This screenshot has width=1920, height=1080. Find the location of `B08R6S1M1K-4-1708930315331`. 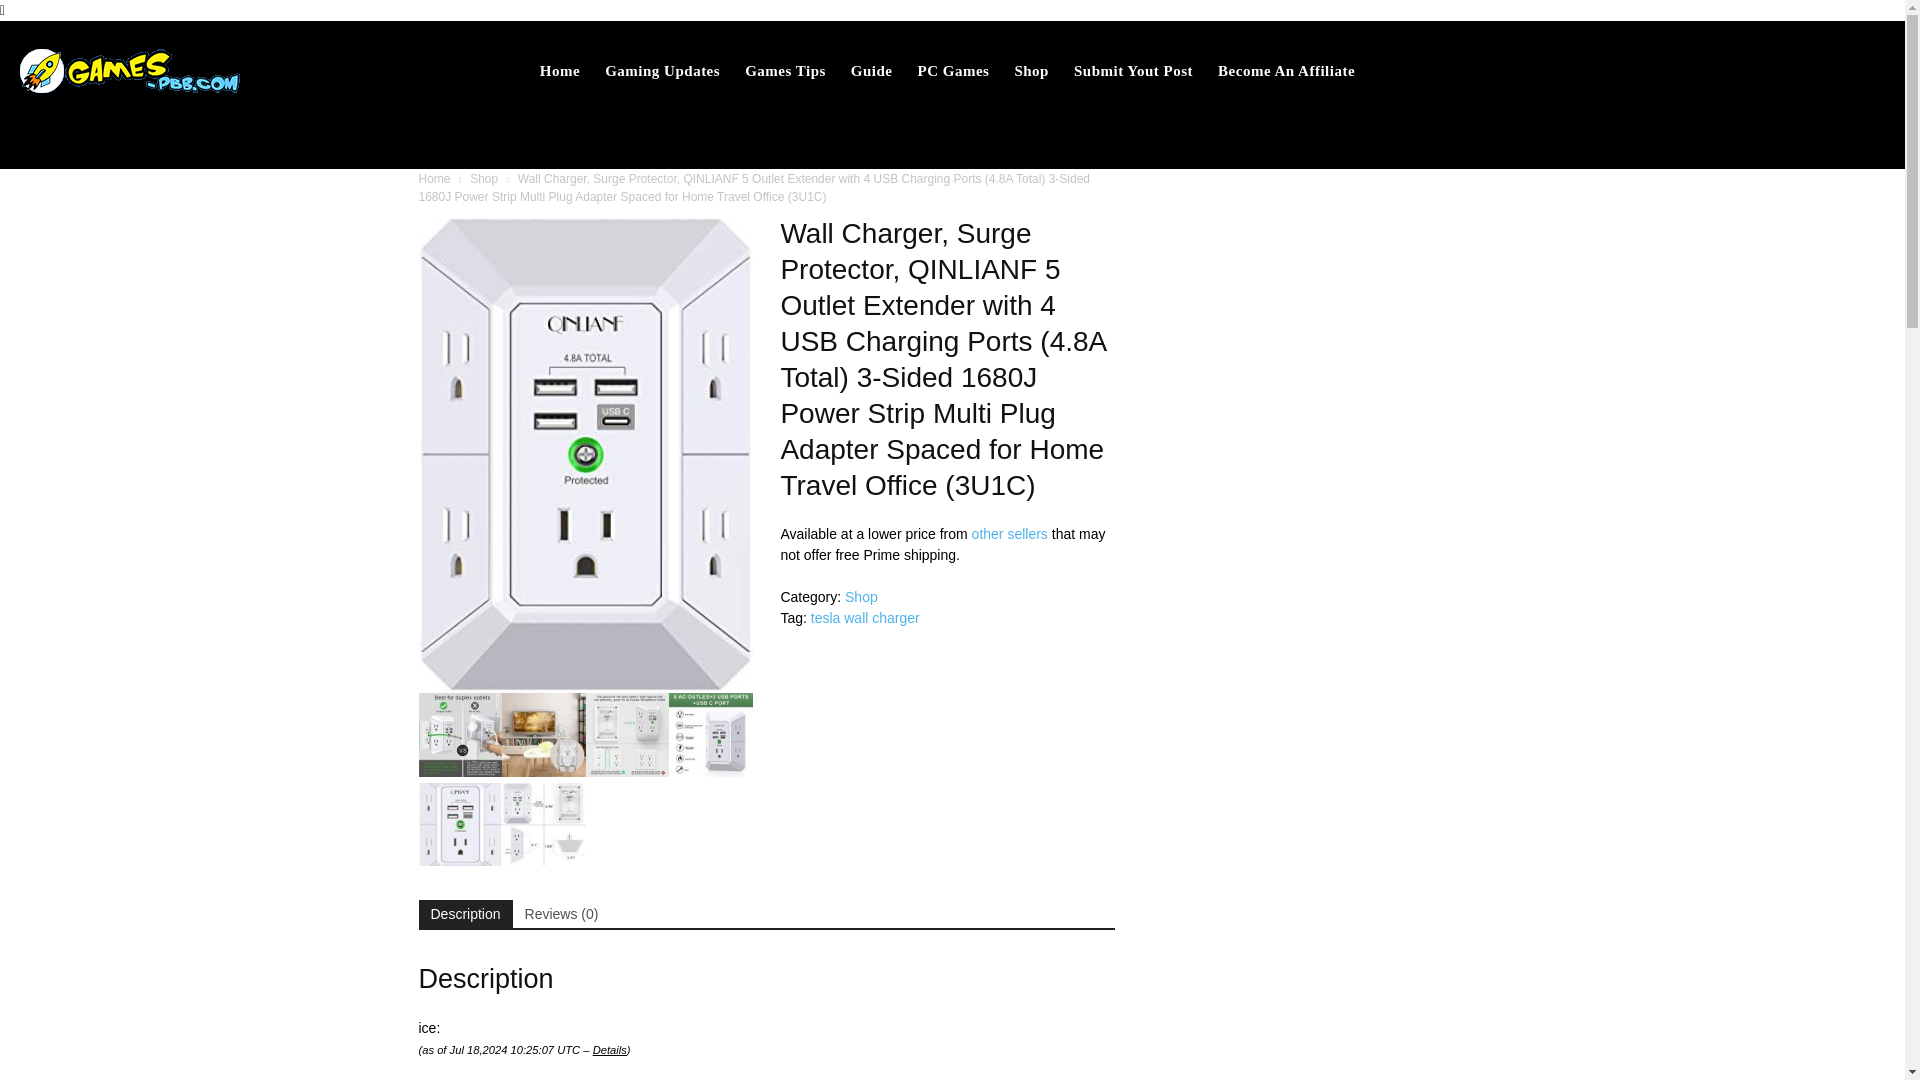

B08R6S1M1K-4-1708930315331 is located at coordinates (460, 734).